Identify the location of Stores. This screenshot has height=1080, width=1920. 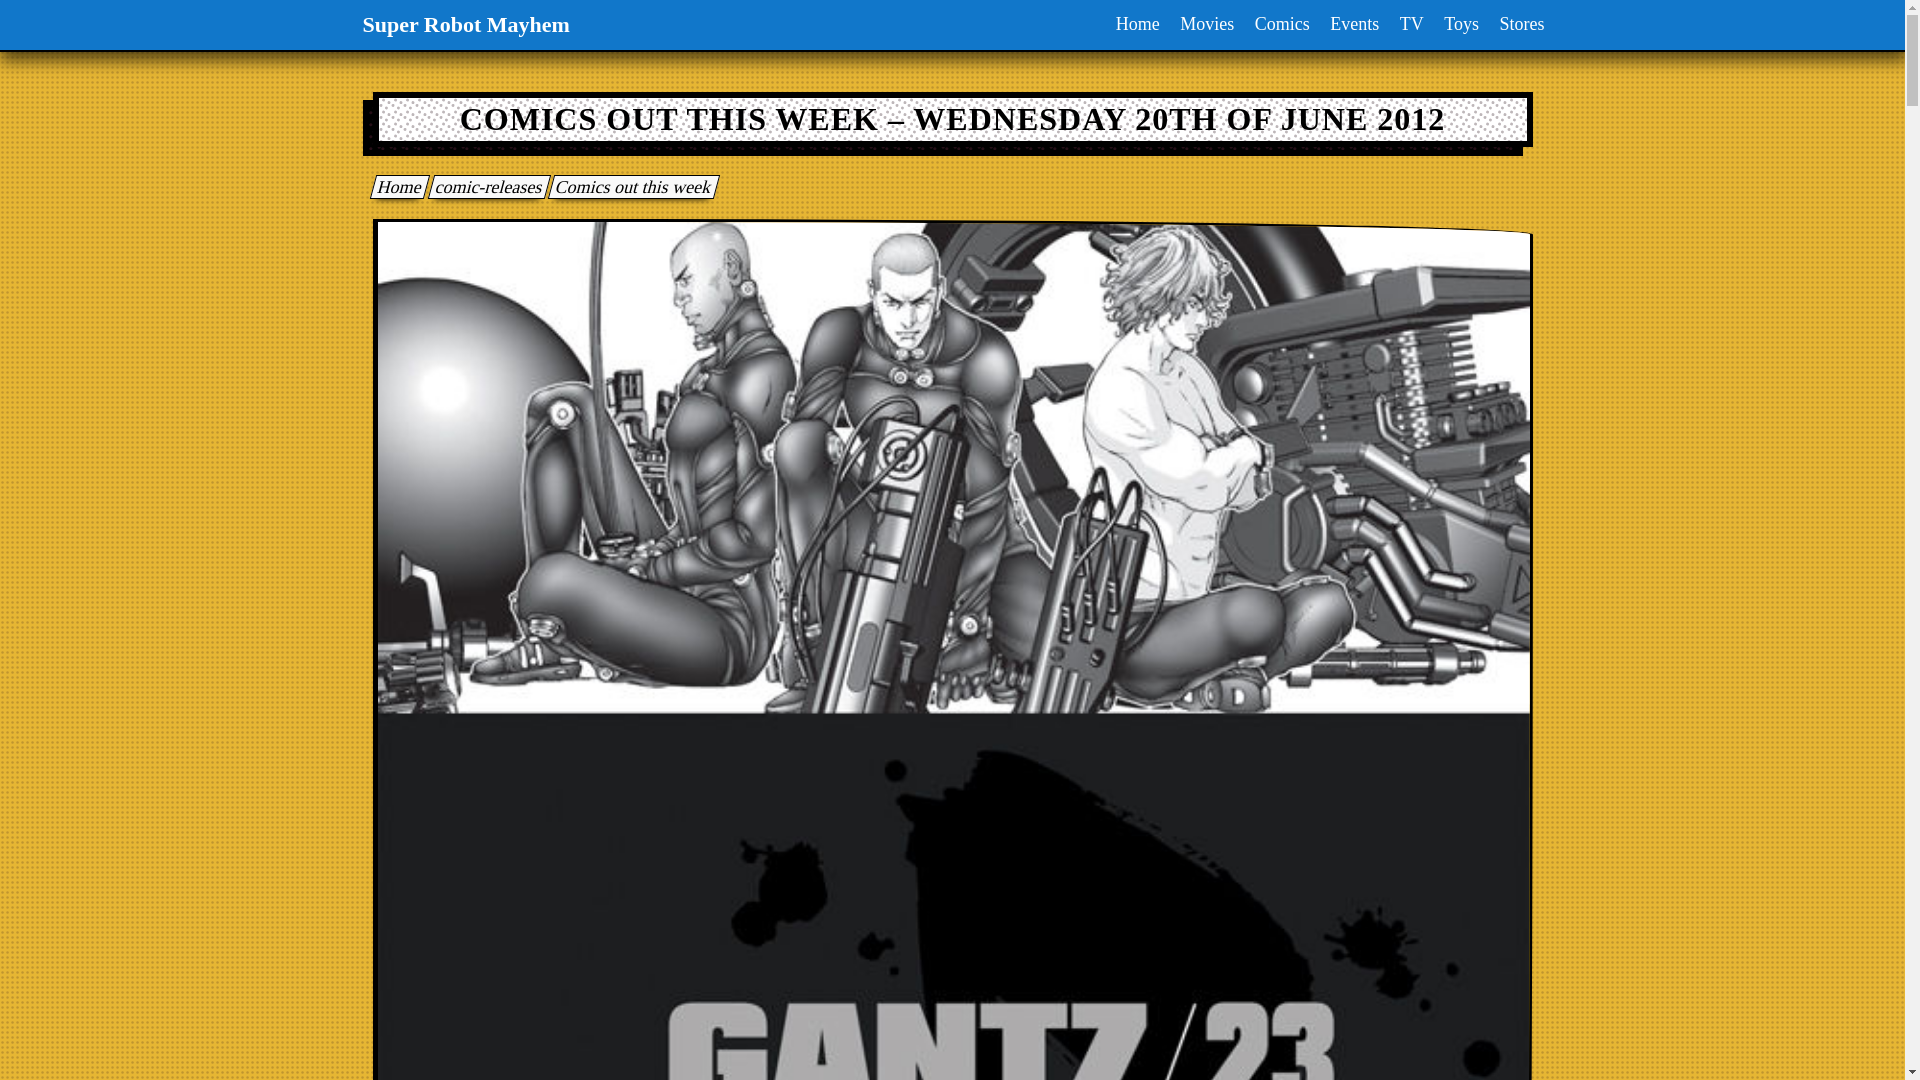
(1522, 24).